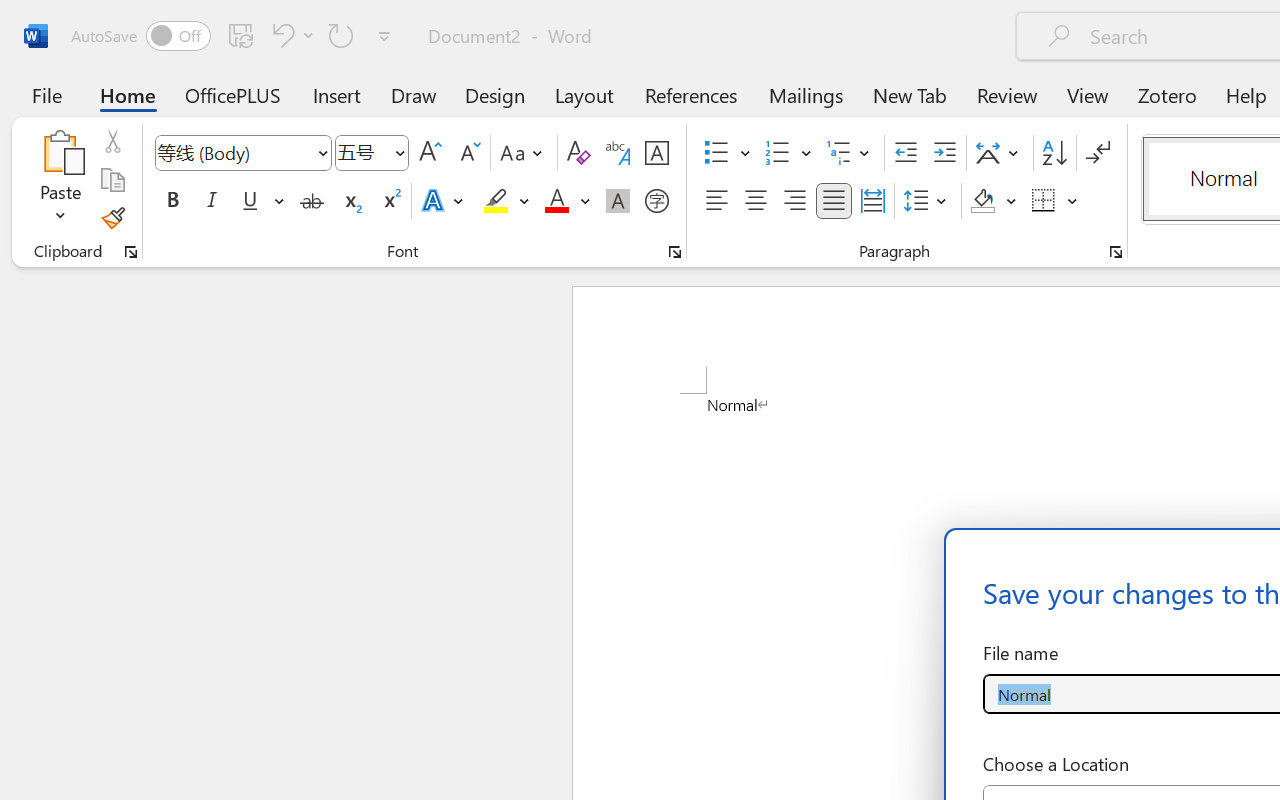  Describe the element at coordinates (756, 201) in the screenshot. I see `Center` at that location.